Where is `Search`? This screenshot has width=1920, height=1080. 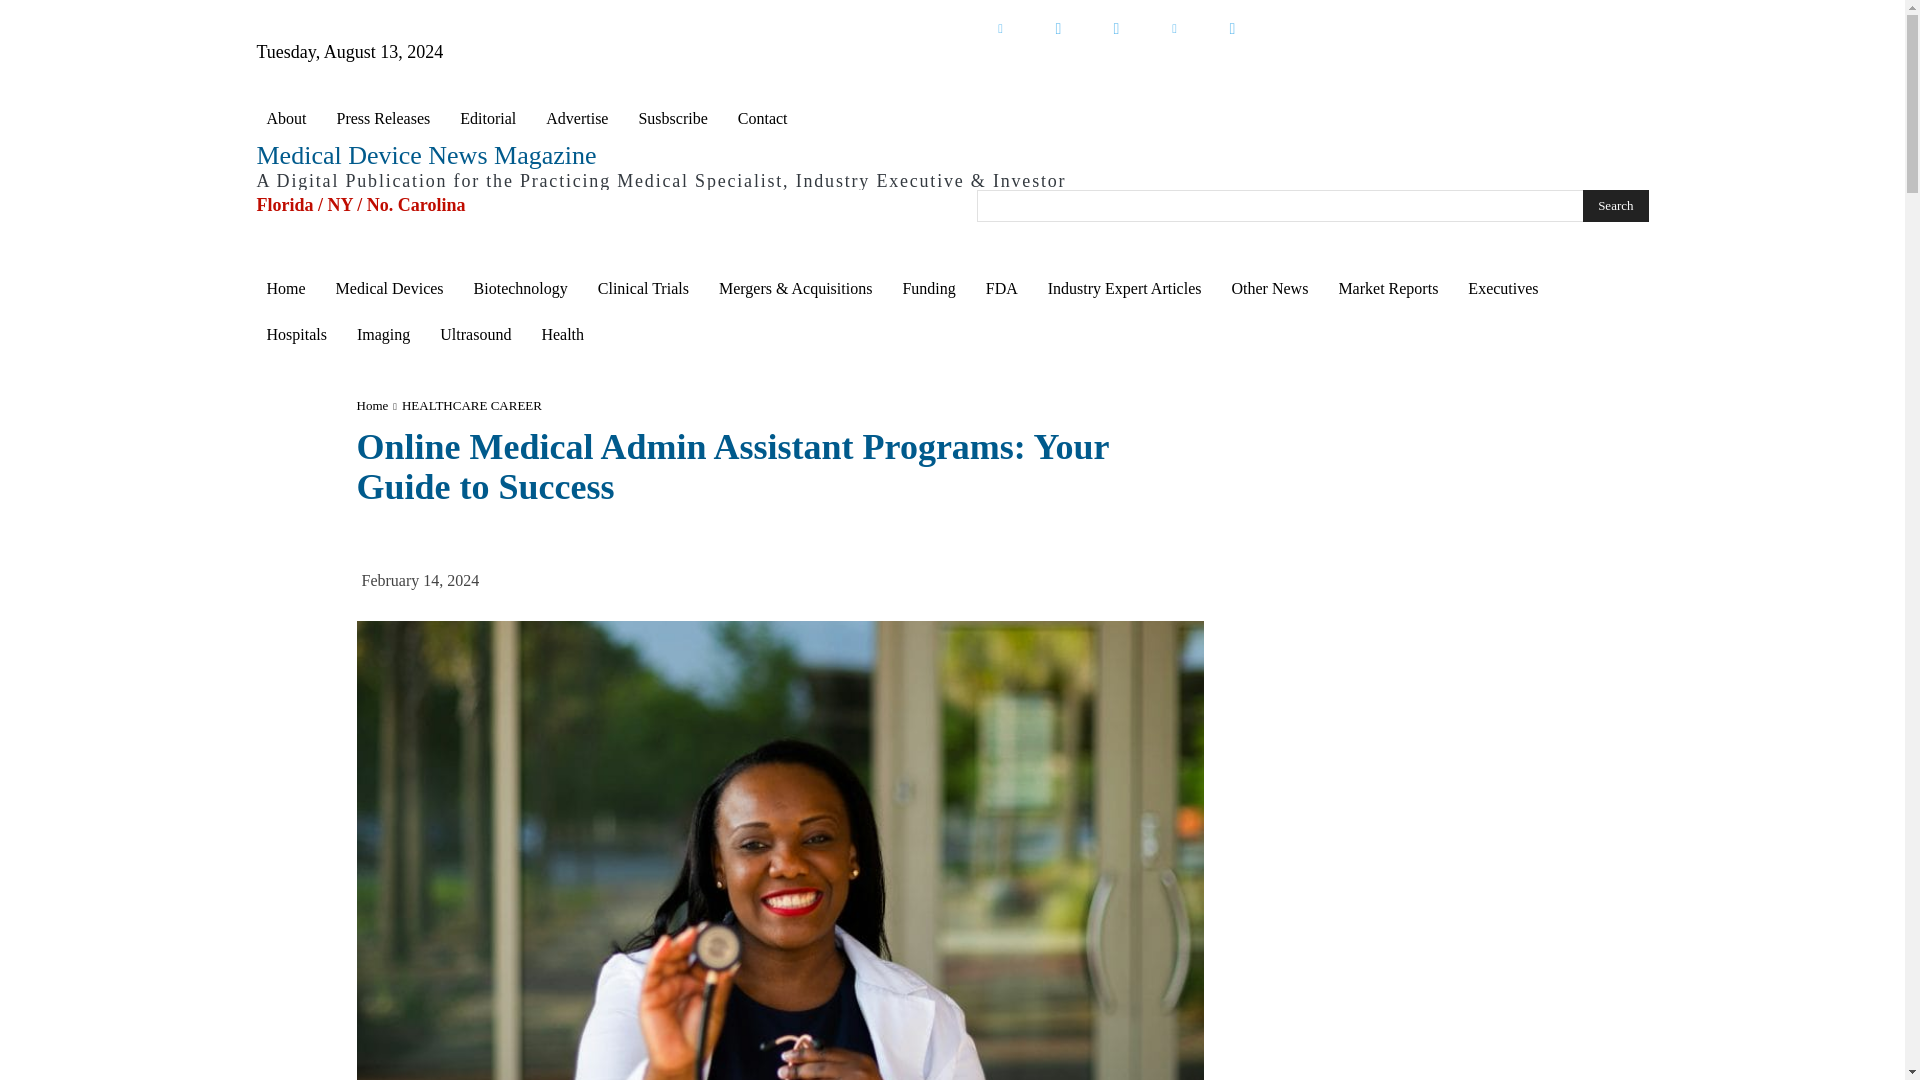
Search is located at coordinates (1614, 206).